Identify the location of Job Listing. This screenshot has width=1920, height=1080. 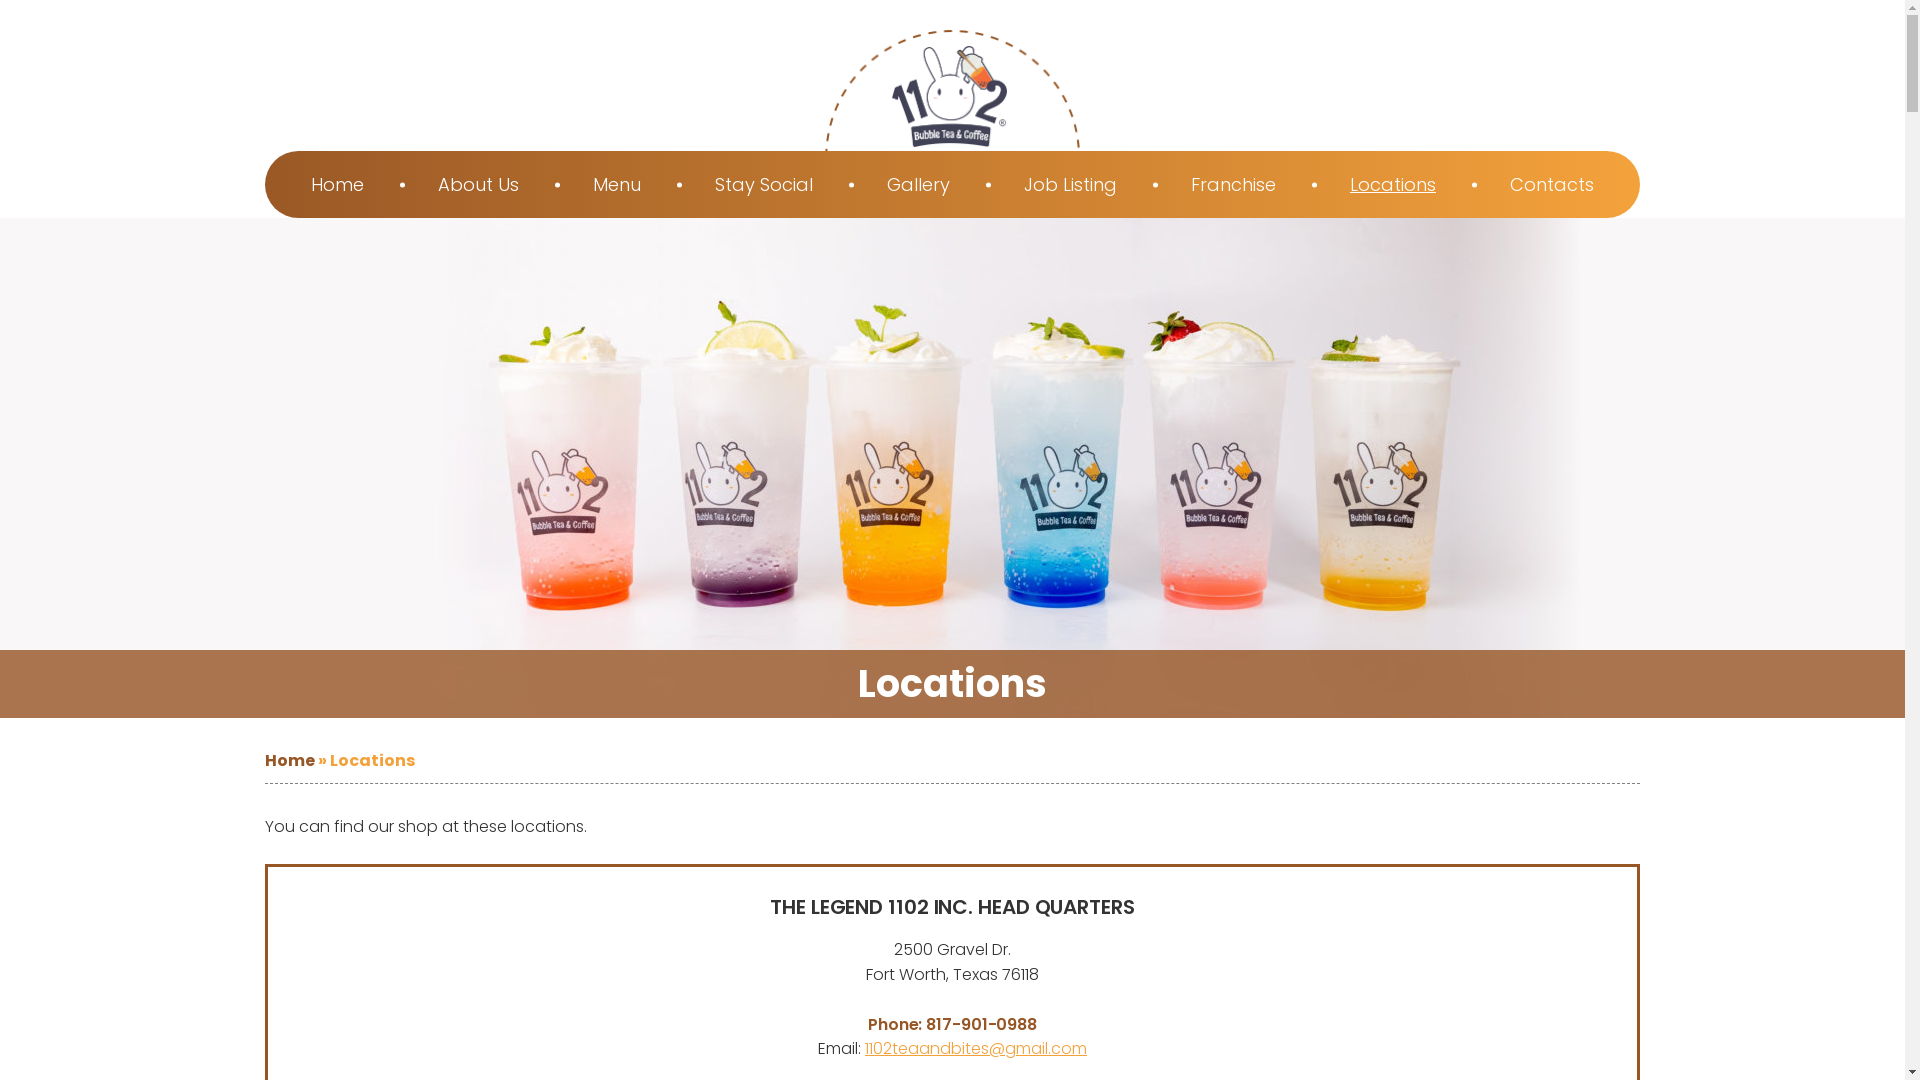
(1070, 184).